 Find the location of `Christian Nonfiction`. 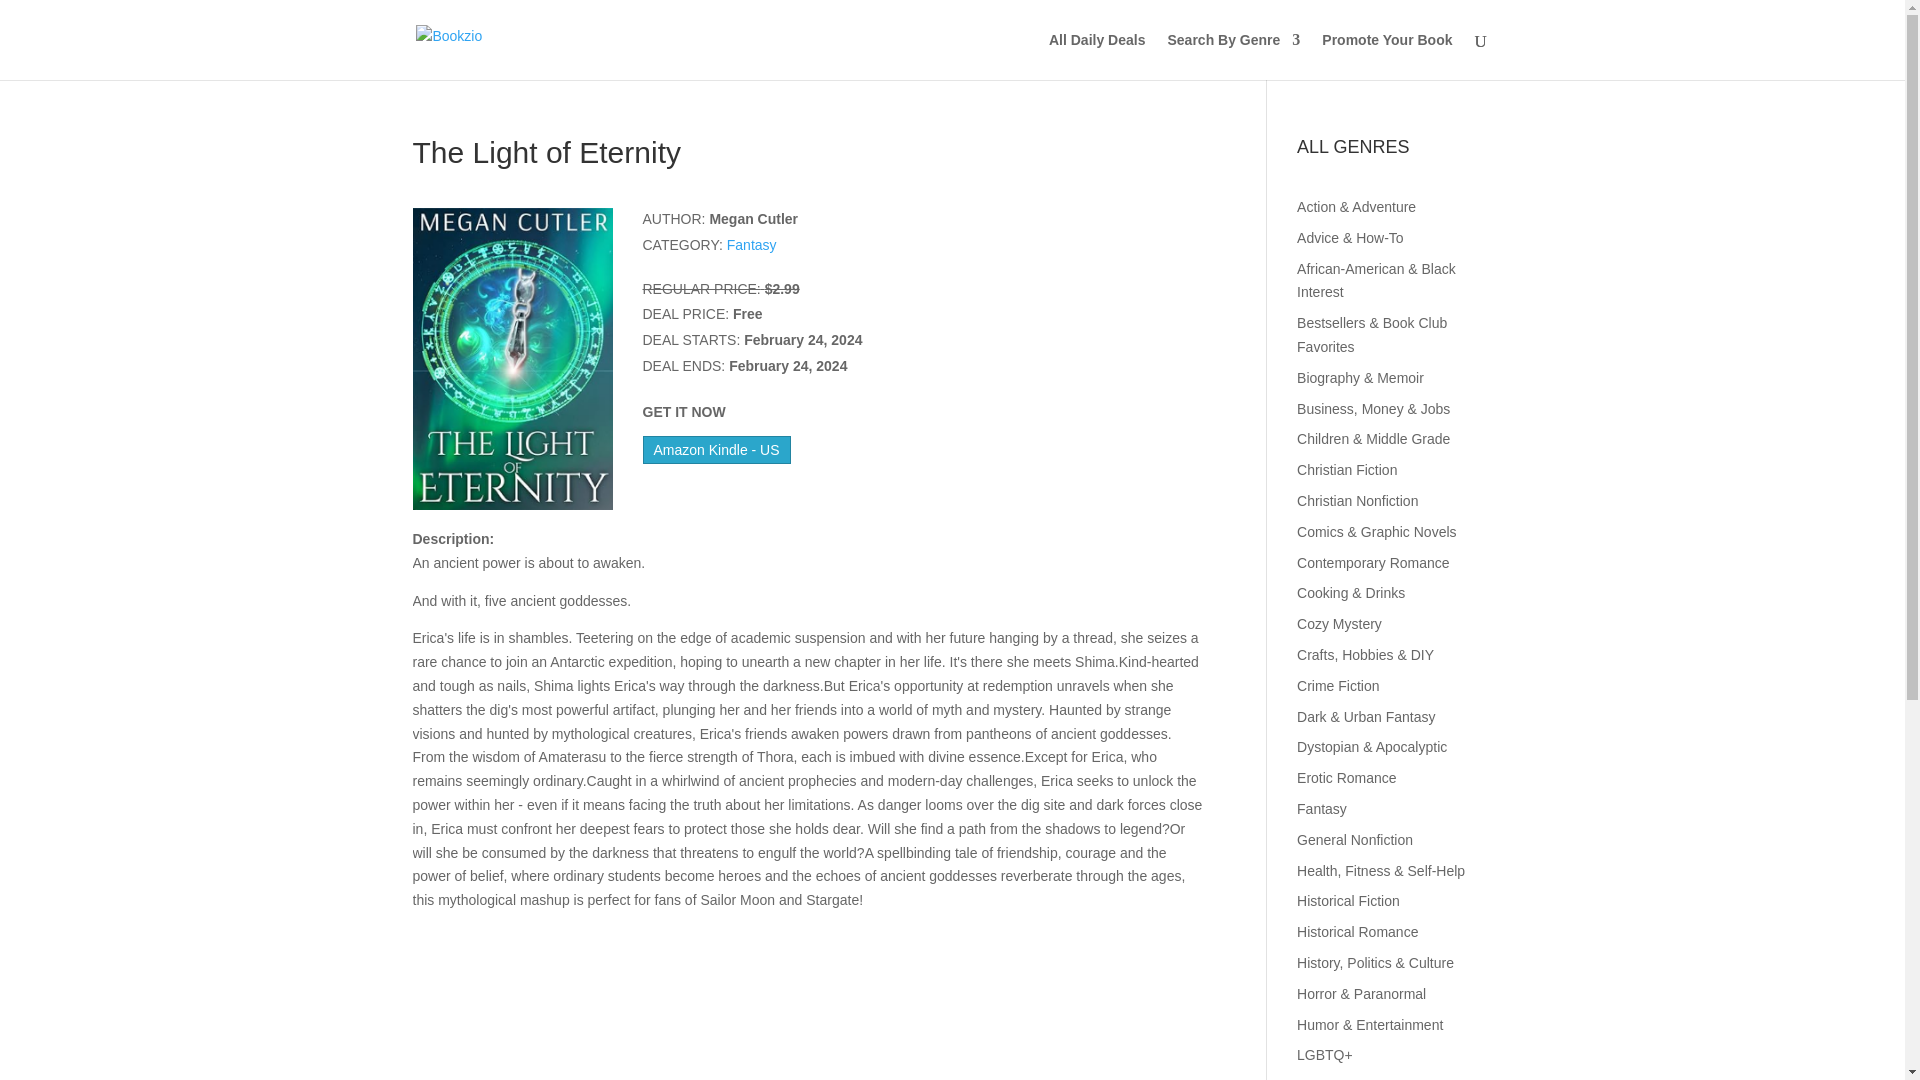

Christian Nonfiction is located at coordinates (1358, 500).